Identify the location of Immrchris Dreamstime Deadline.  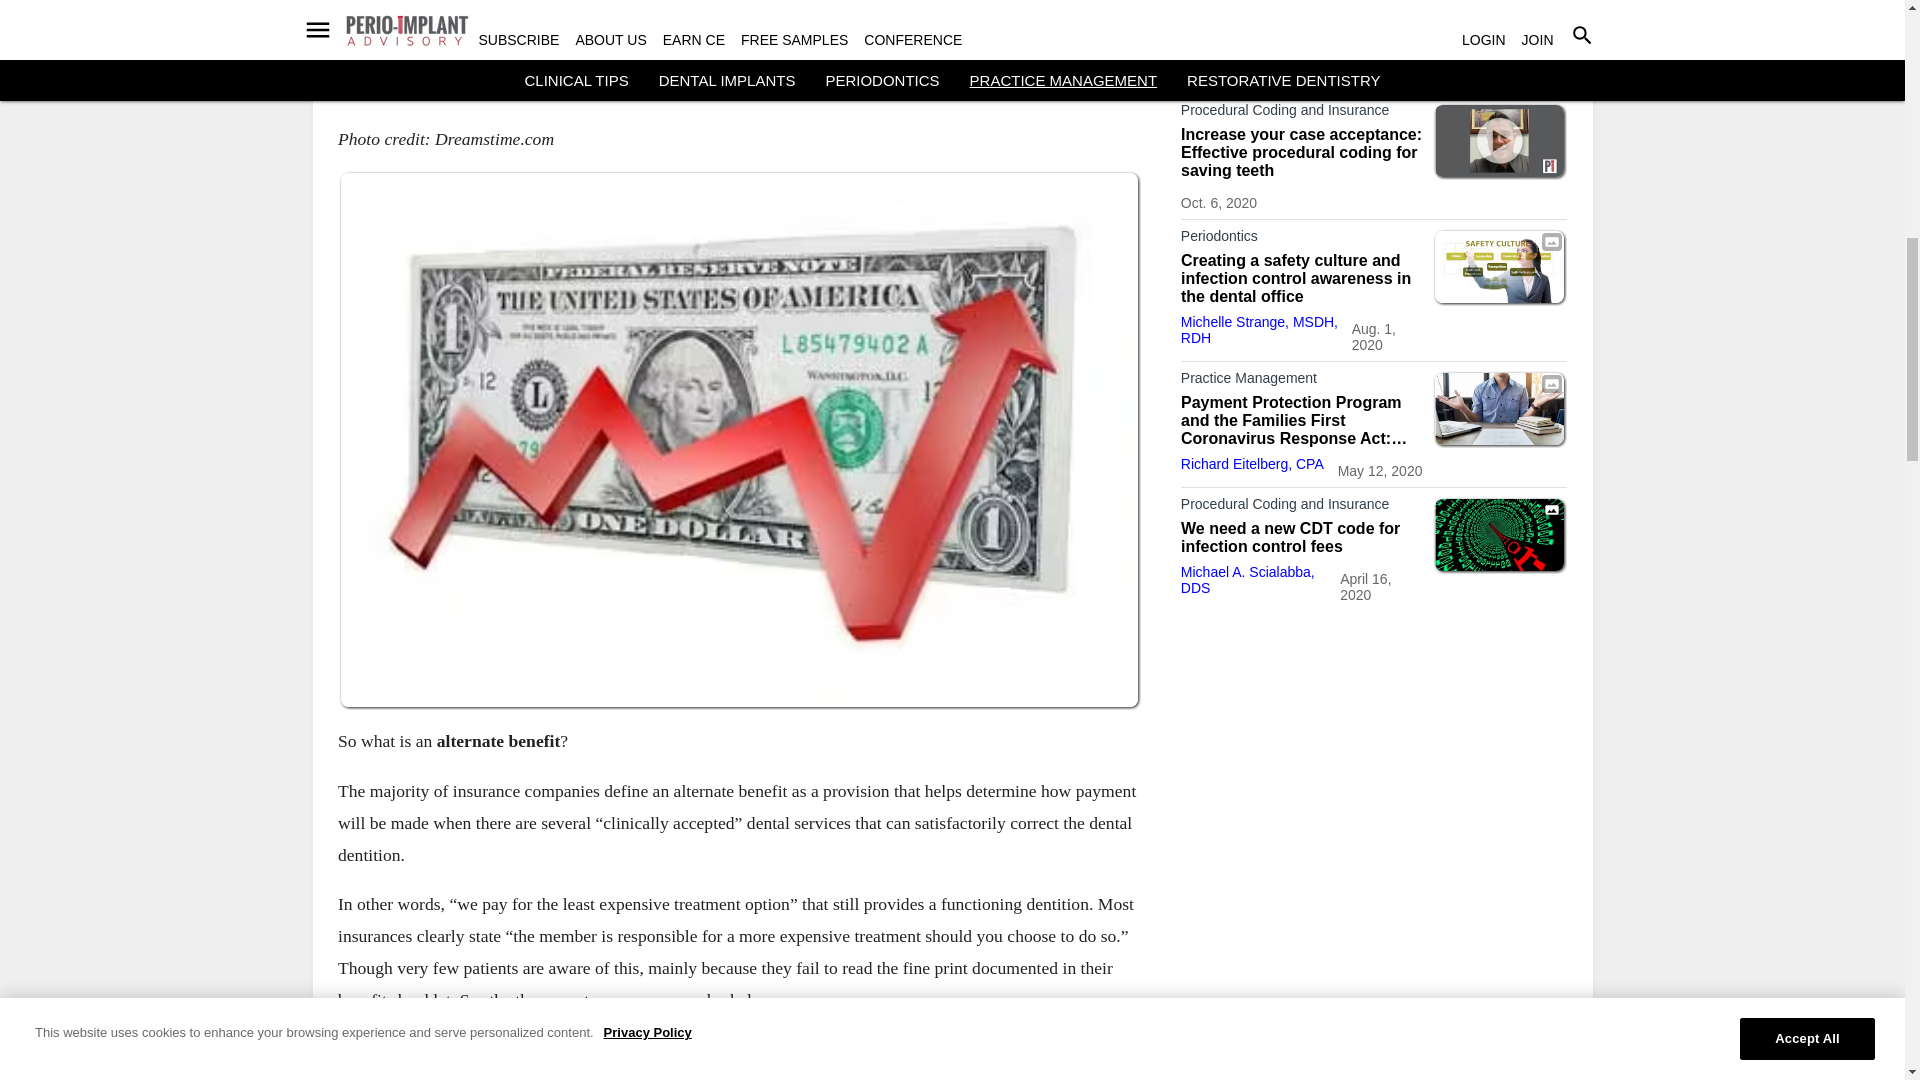
(1499, 34).